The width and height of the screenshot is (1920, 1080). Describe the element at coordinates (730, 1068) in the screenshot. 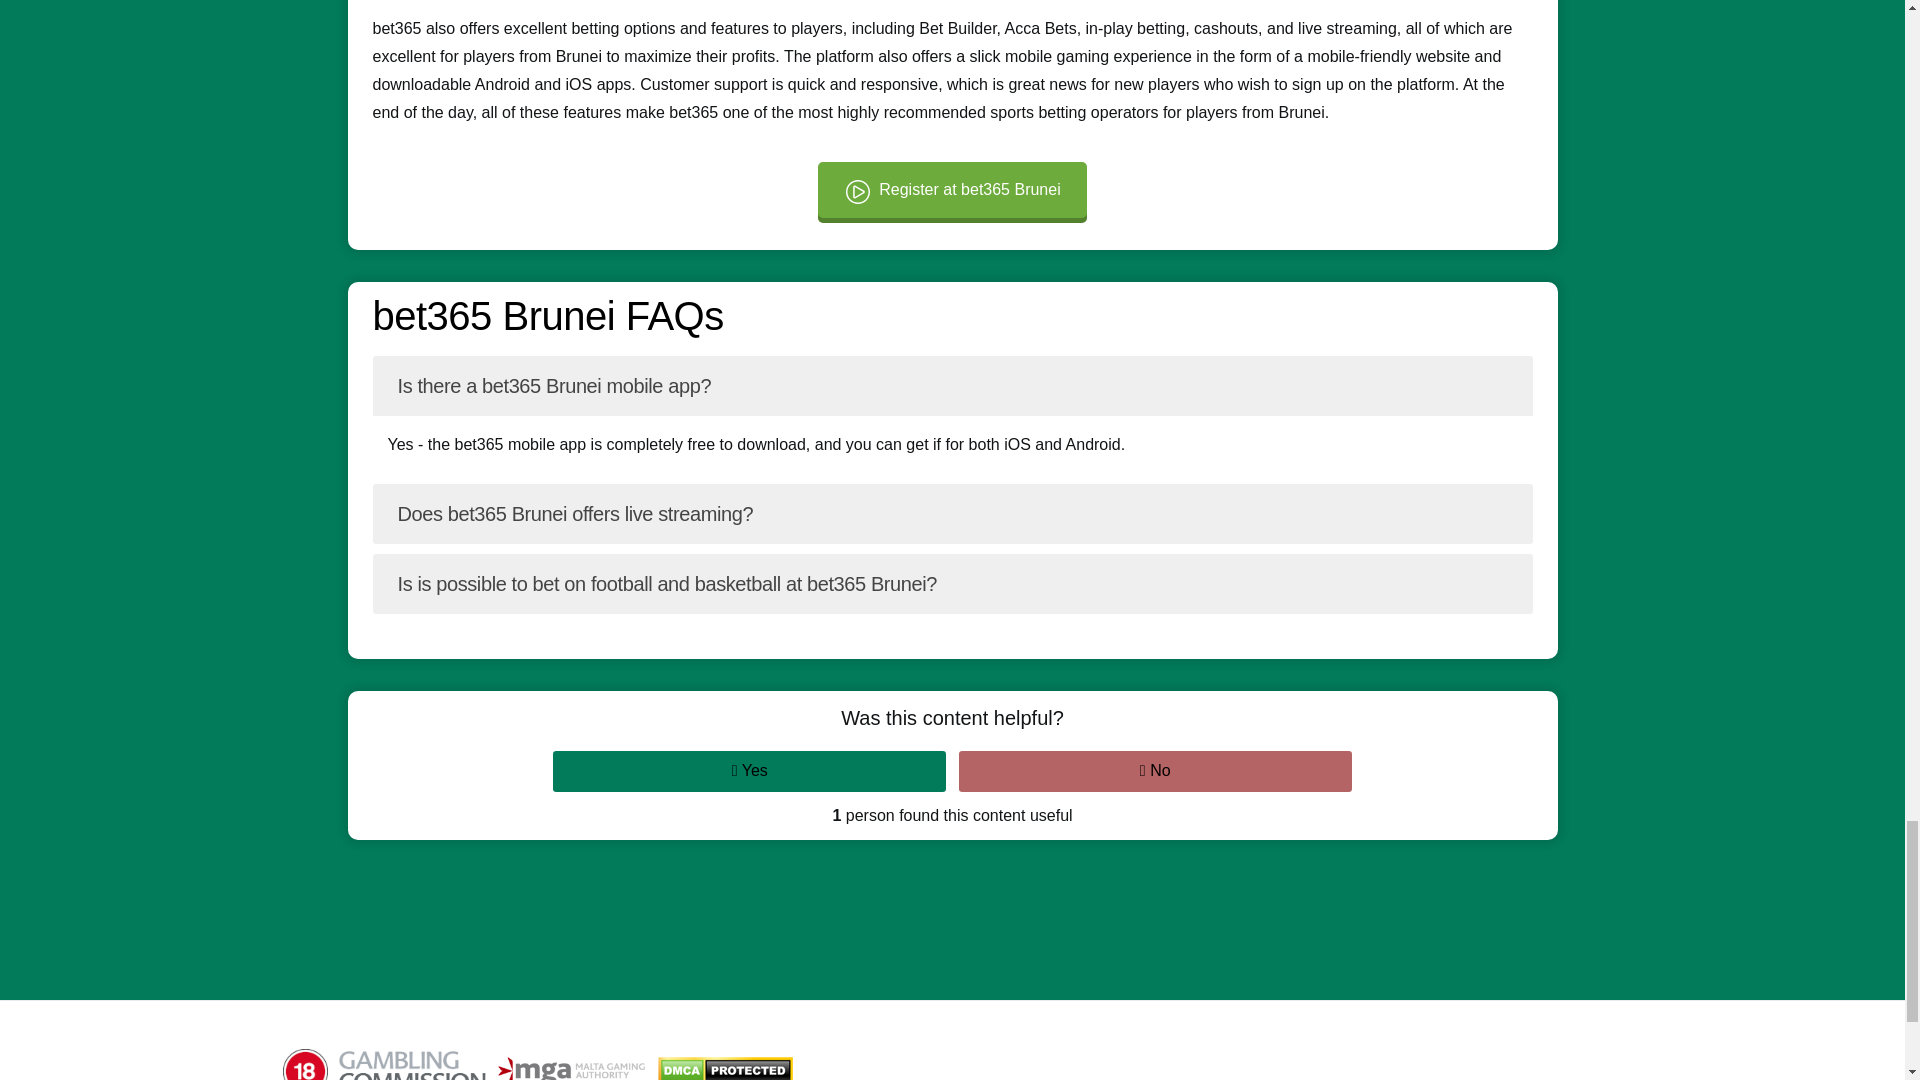

I see `DMCA.com Protection Status` at that location.